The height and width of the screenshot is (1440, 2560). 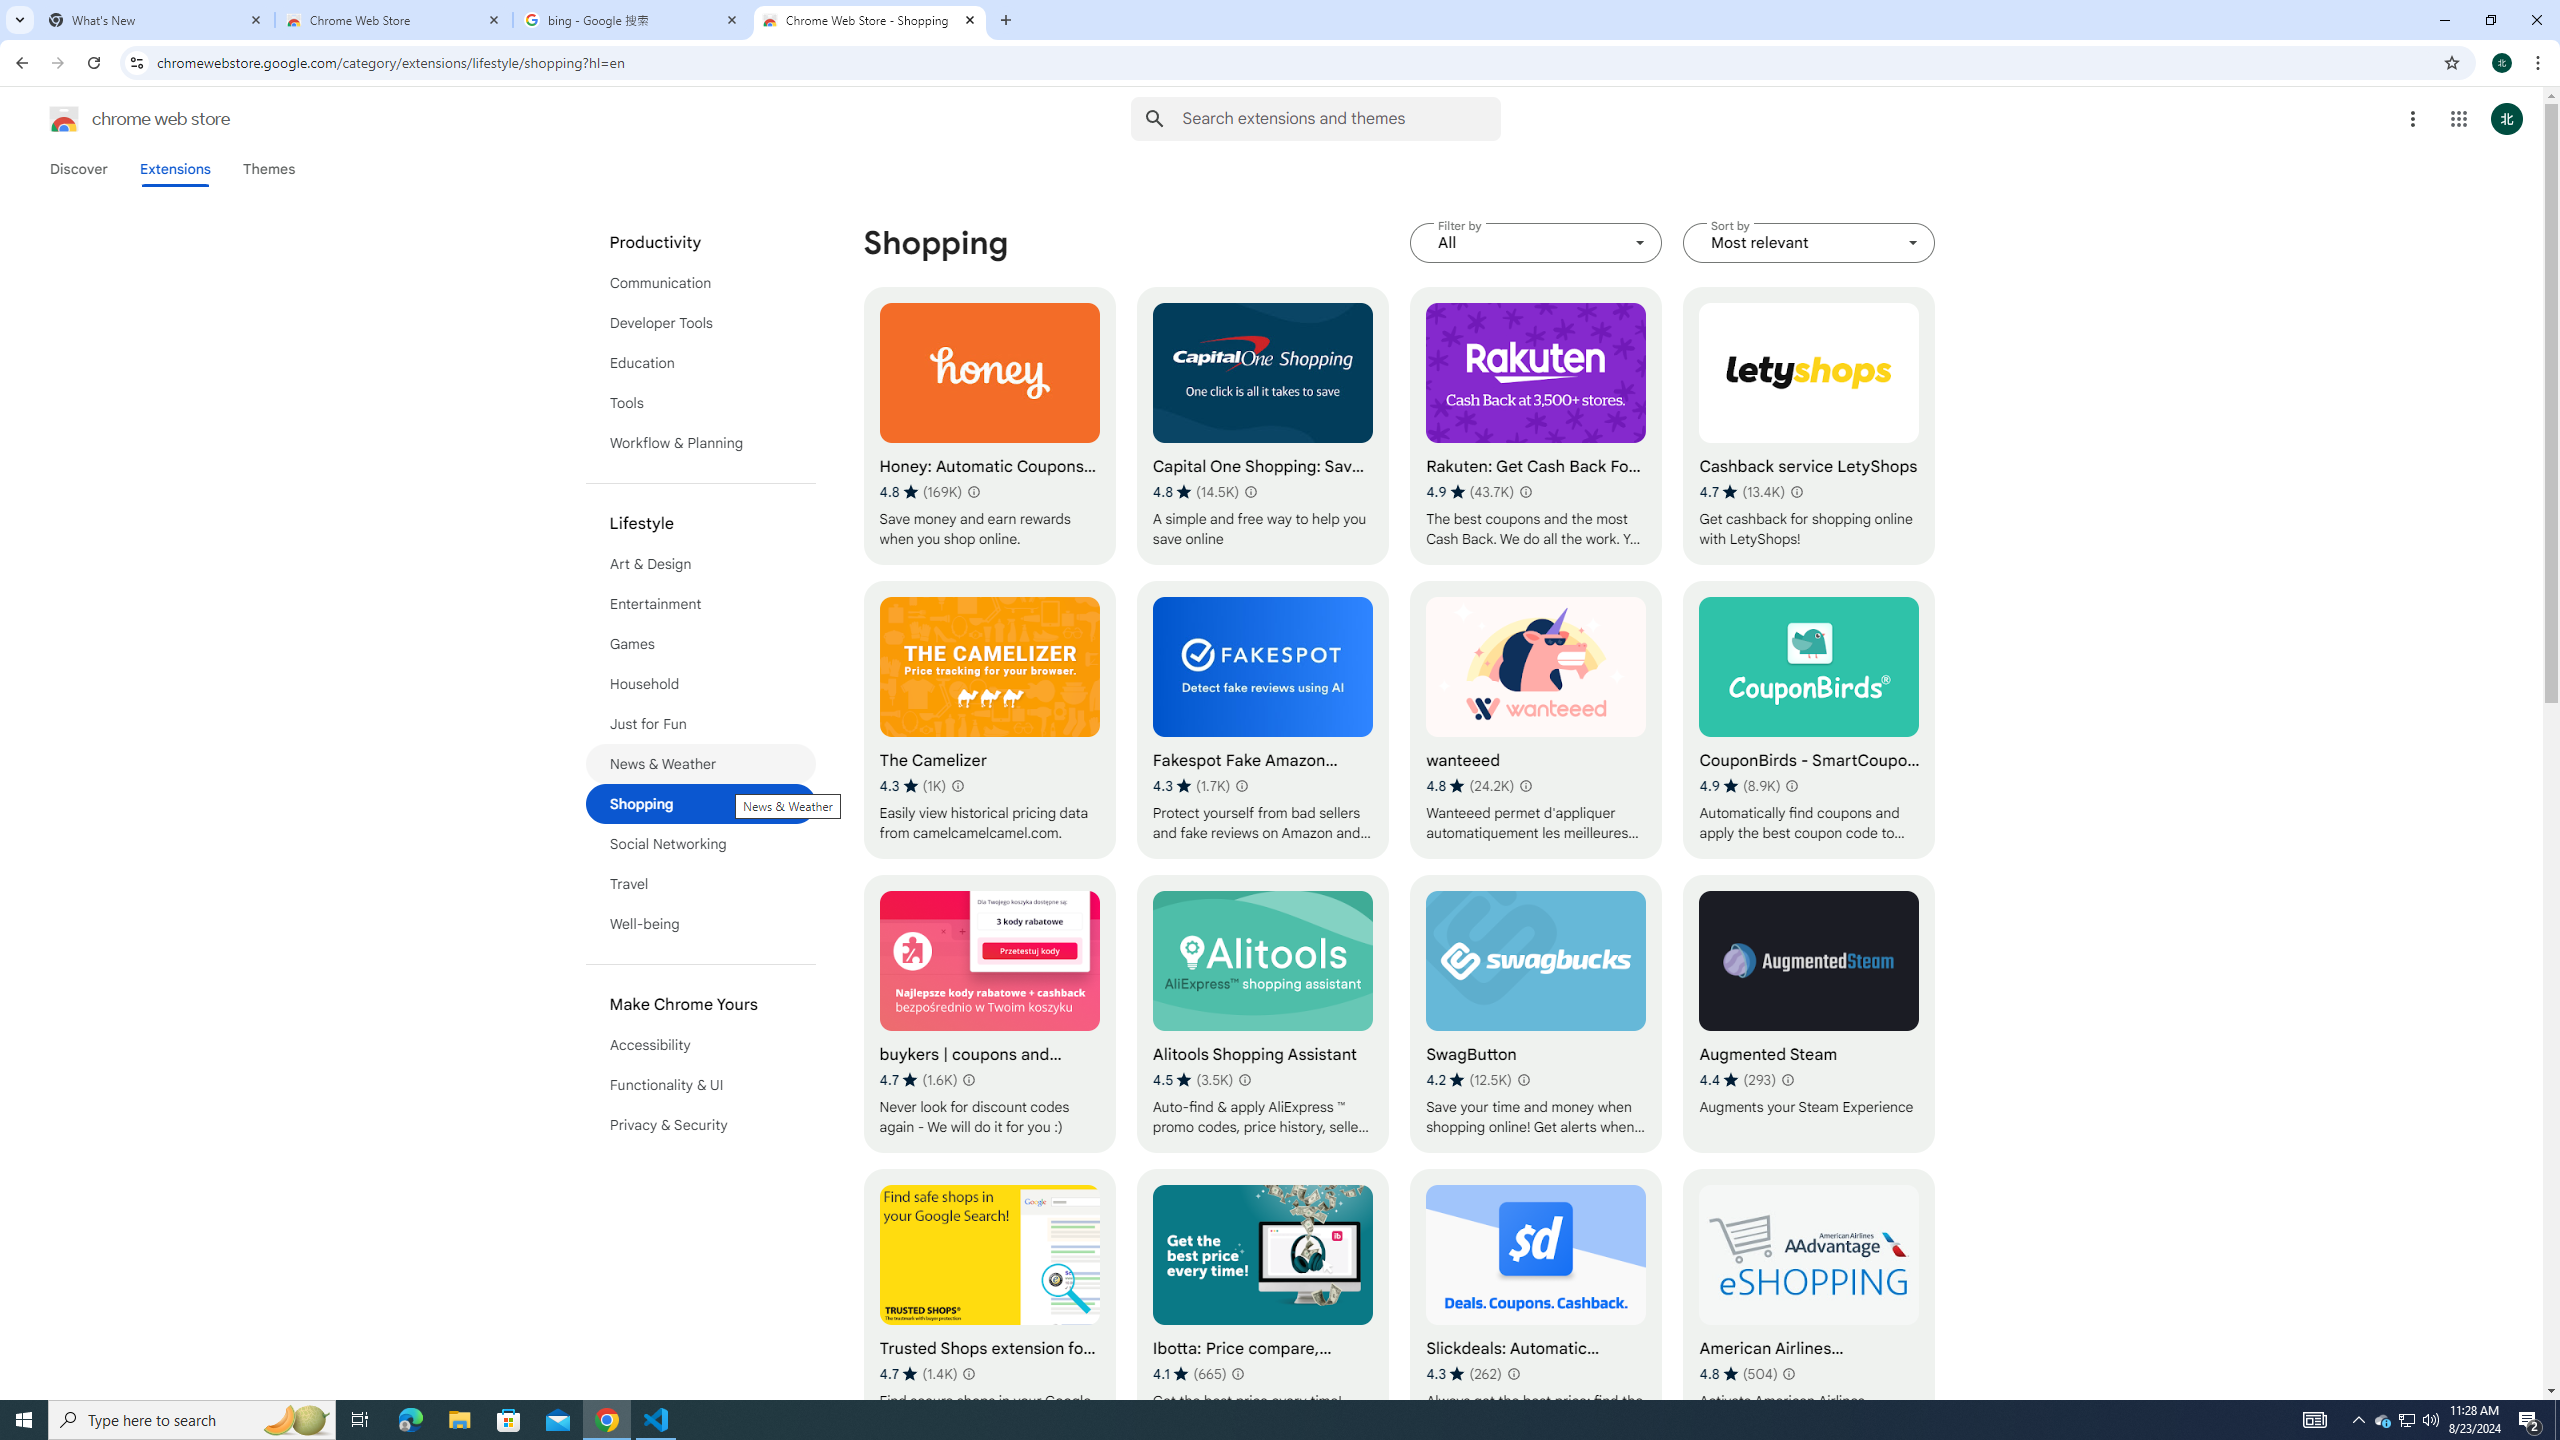 What do you see at coordinates (701, 1045) in the screenshot?
I see `Accessibility` at bounding box center [701, 1045].